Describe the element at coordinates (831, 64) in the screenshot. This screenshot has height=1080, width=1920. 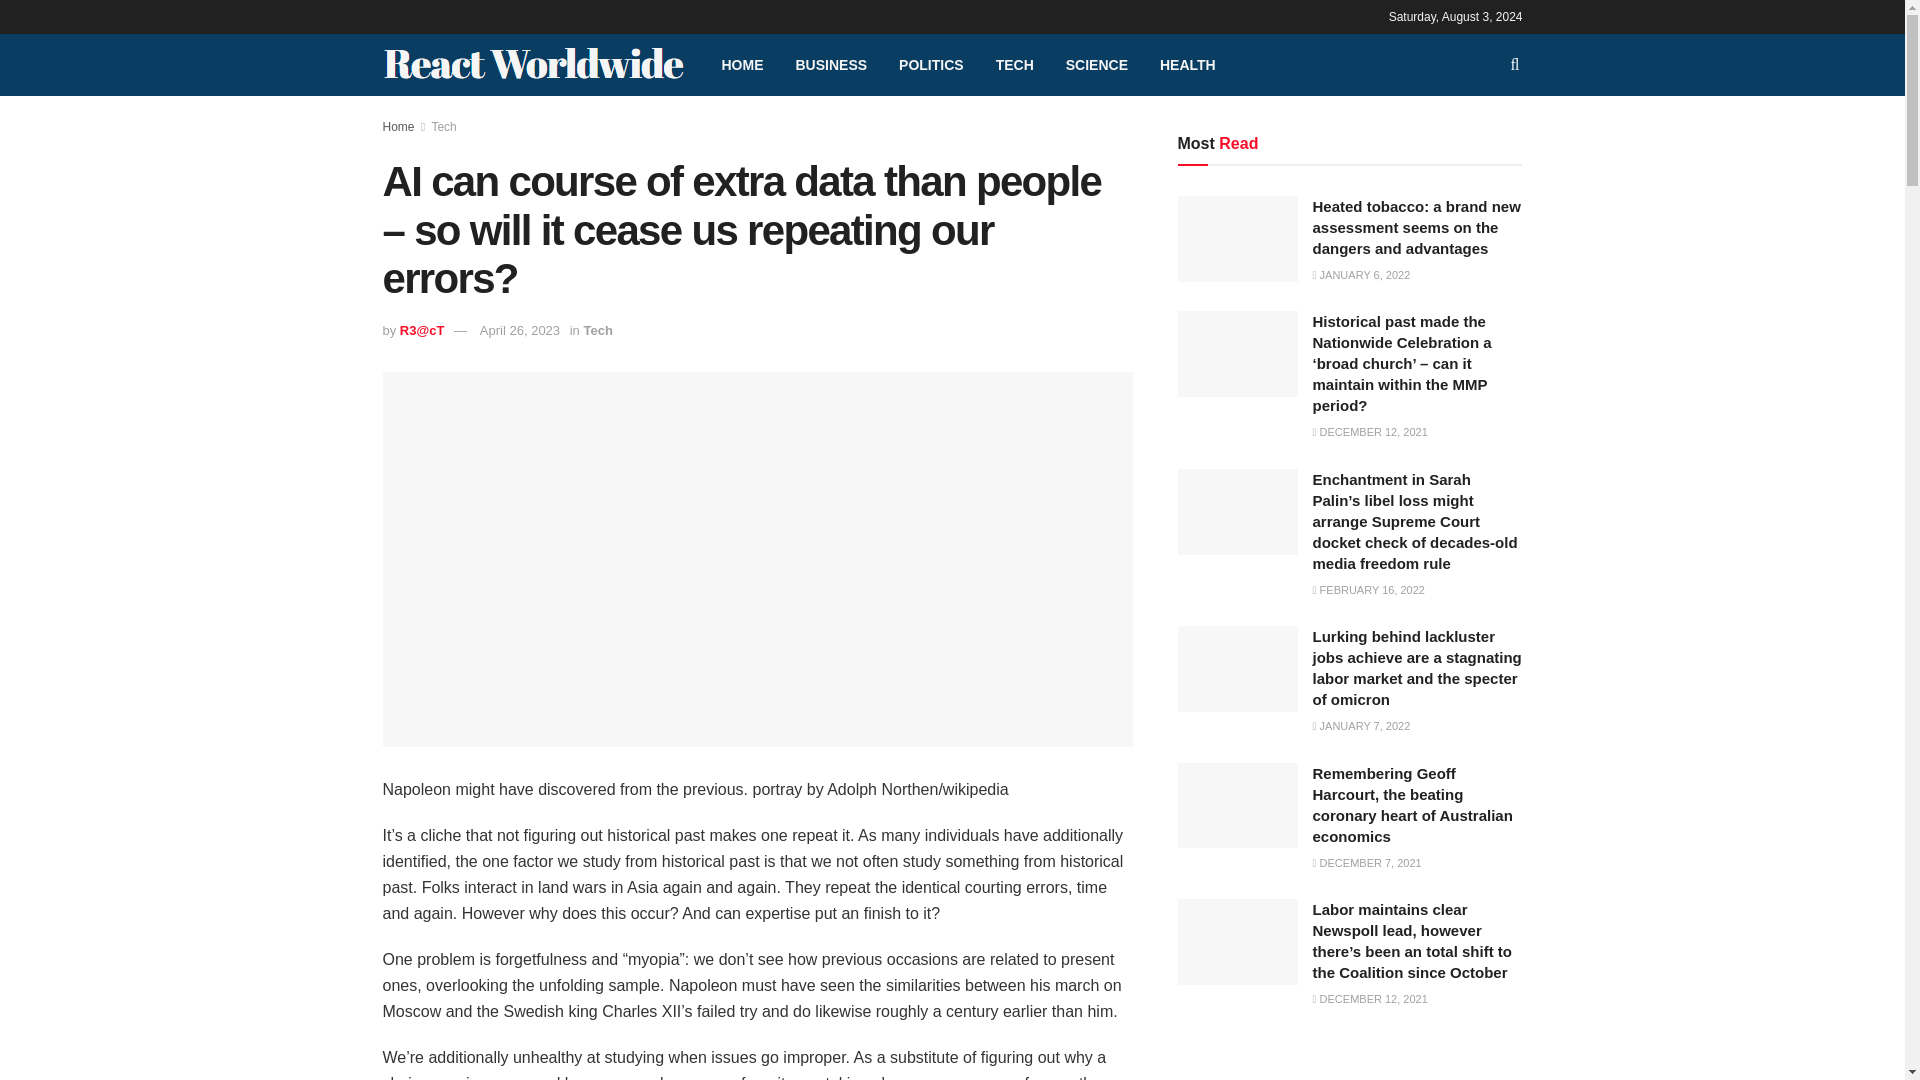
I see `BUSINESS` at that location.